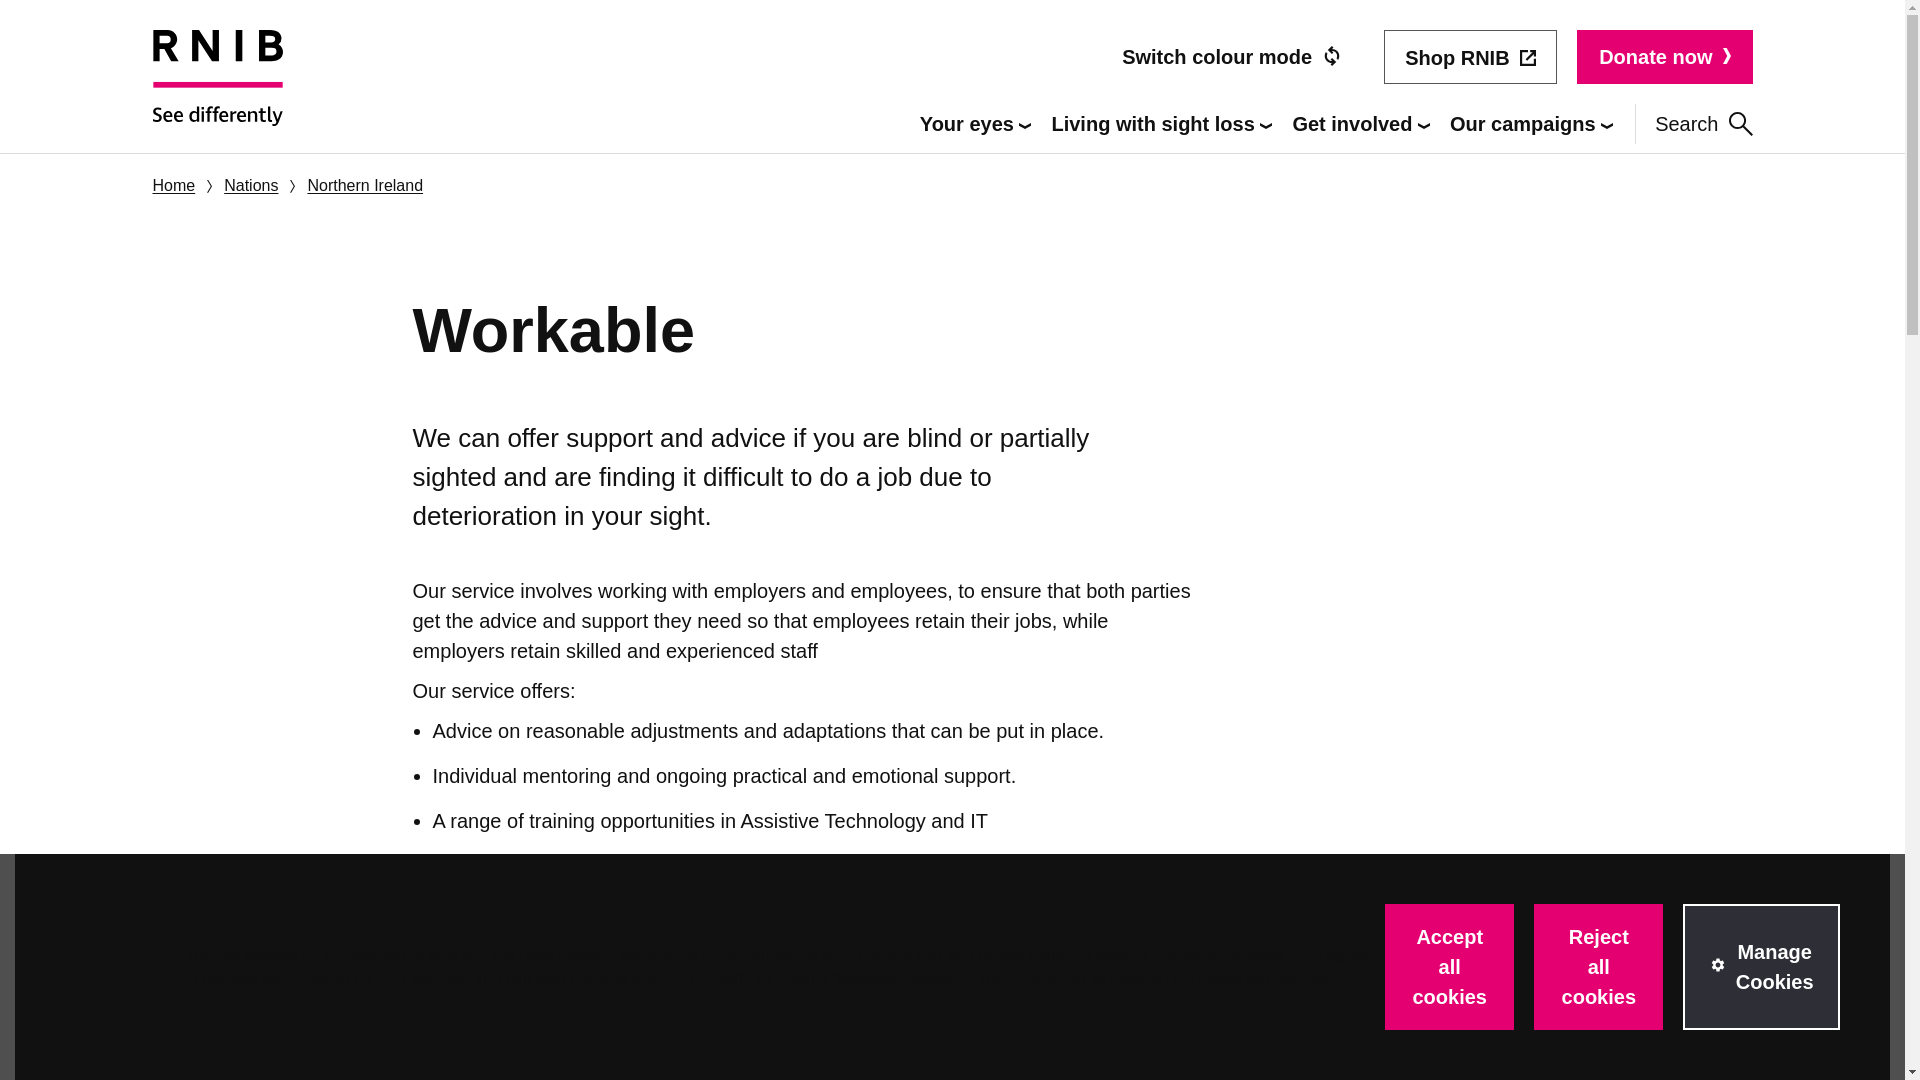 The height and width of the screenshot is (1080, 1920). Describe the element at coordinates (1470, 57) in the screenshot. I see `Shop RNIB` at that location.